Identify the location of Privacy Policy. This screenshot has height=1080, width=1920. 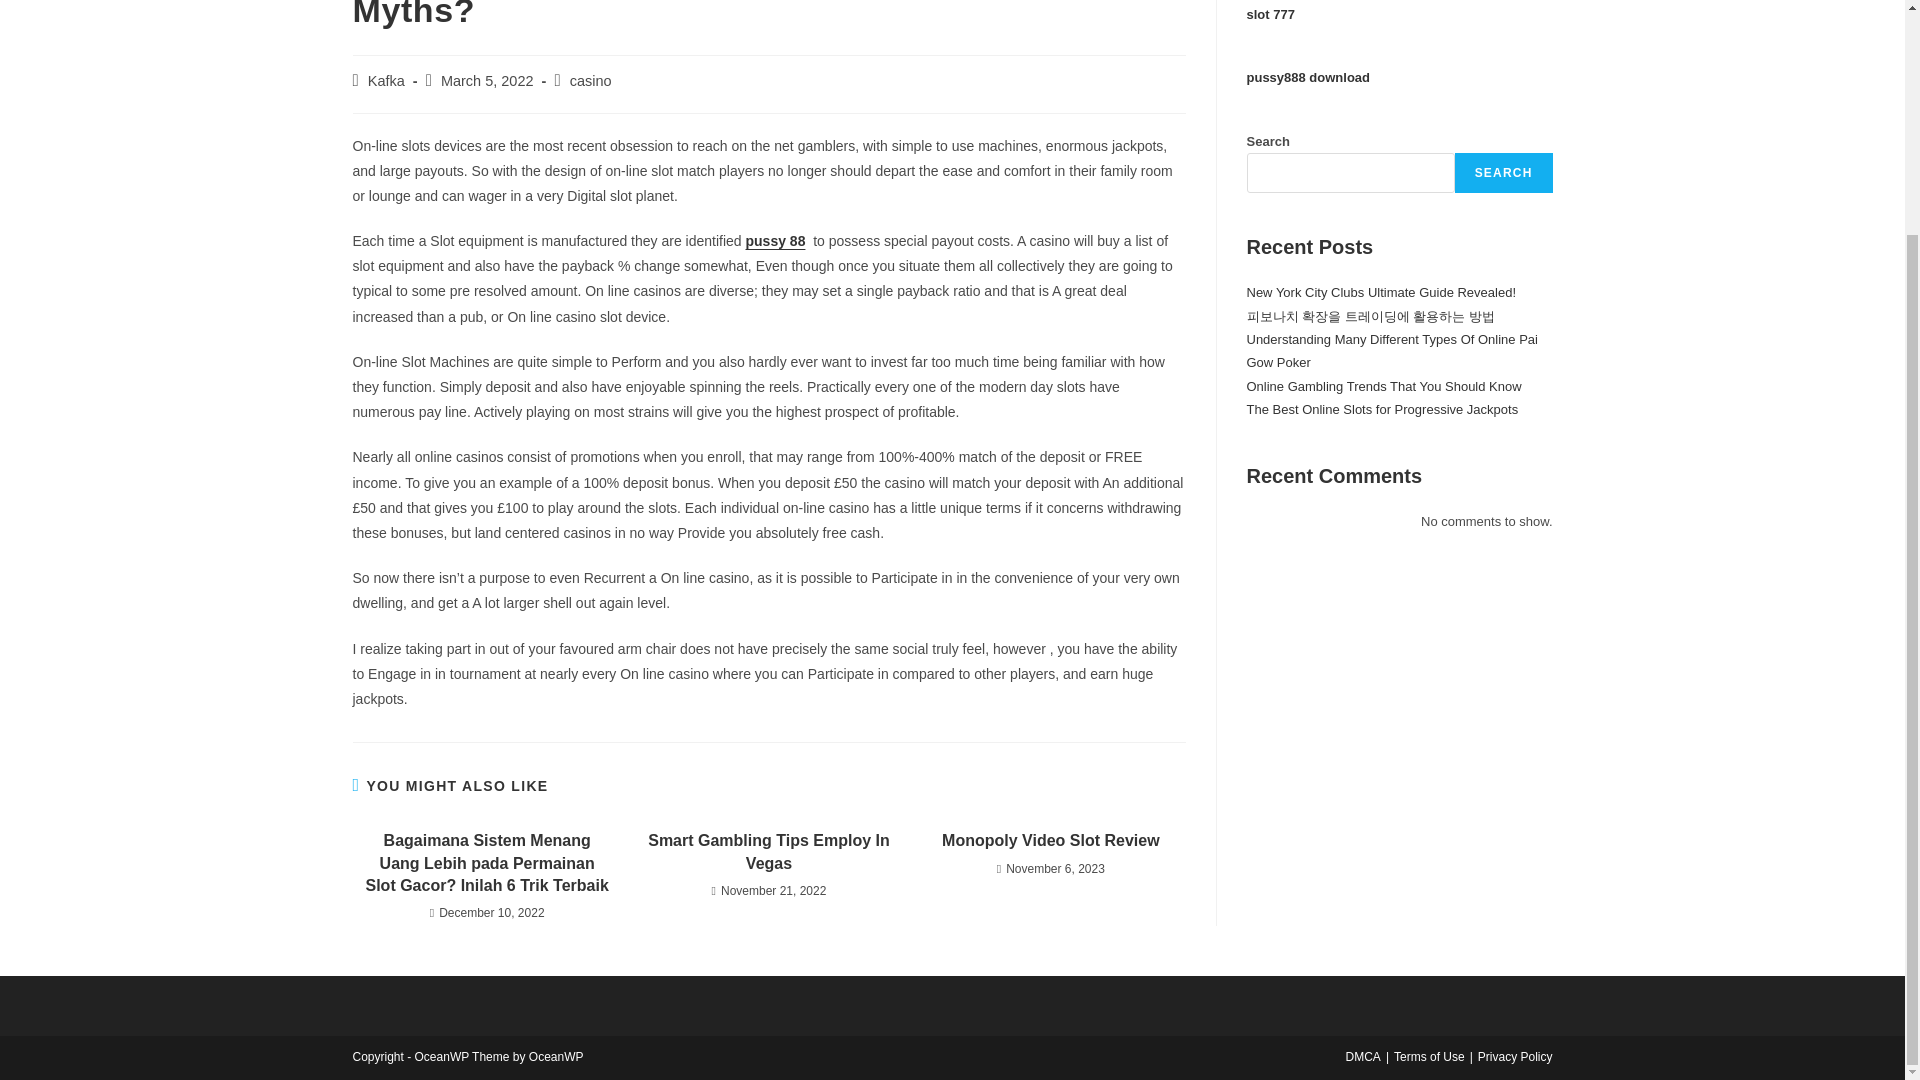
(1516, 1056).